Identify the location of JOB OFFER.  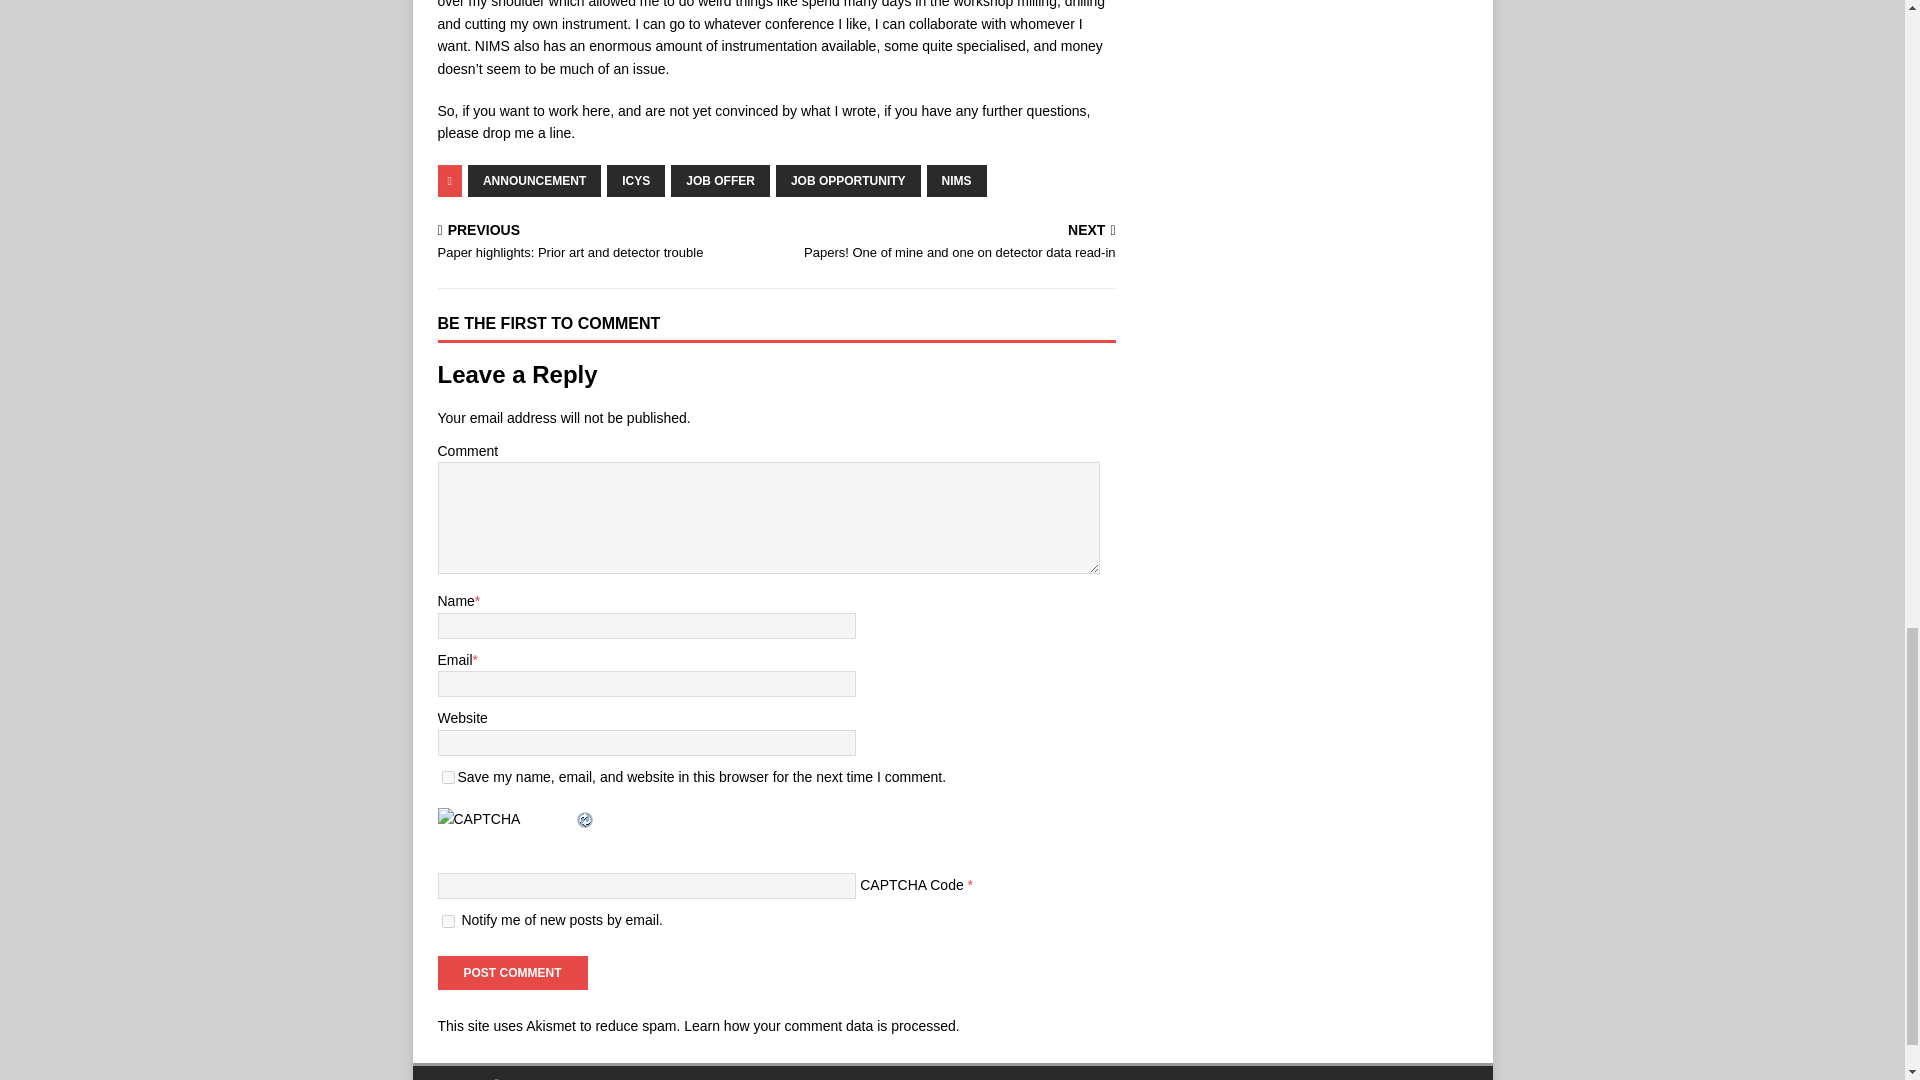
(720, 180).